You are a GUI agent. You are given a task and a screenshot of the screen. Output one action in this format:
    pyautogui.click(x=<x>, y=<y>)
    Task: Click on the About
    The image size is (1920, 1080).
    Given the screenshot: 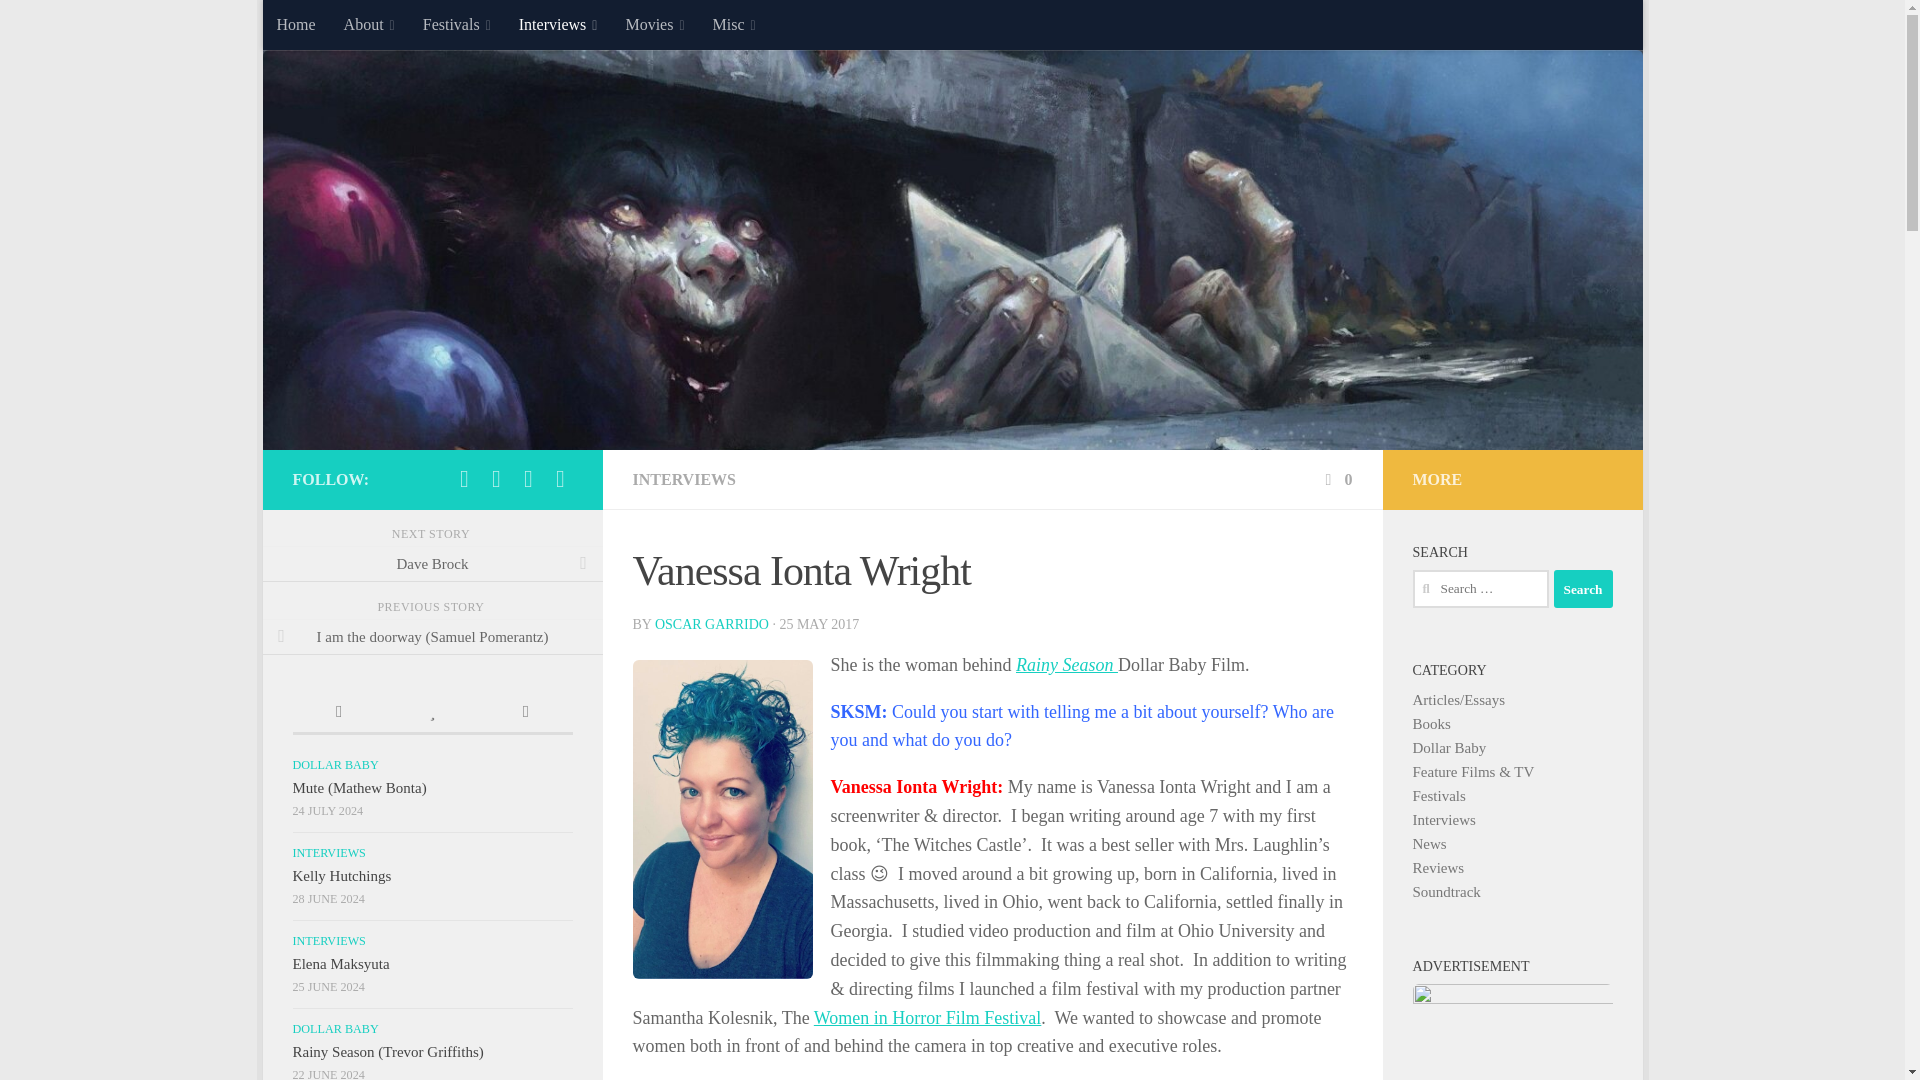 What is the action you would take?
    pyautogui.click(x=369, y=24)
    